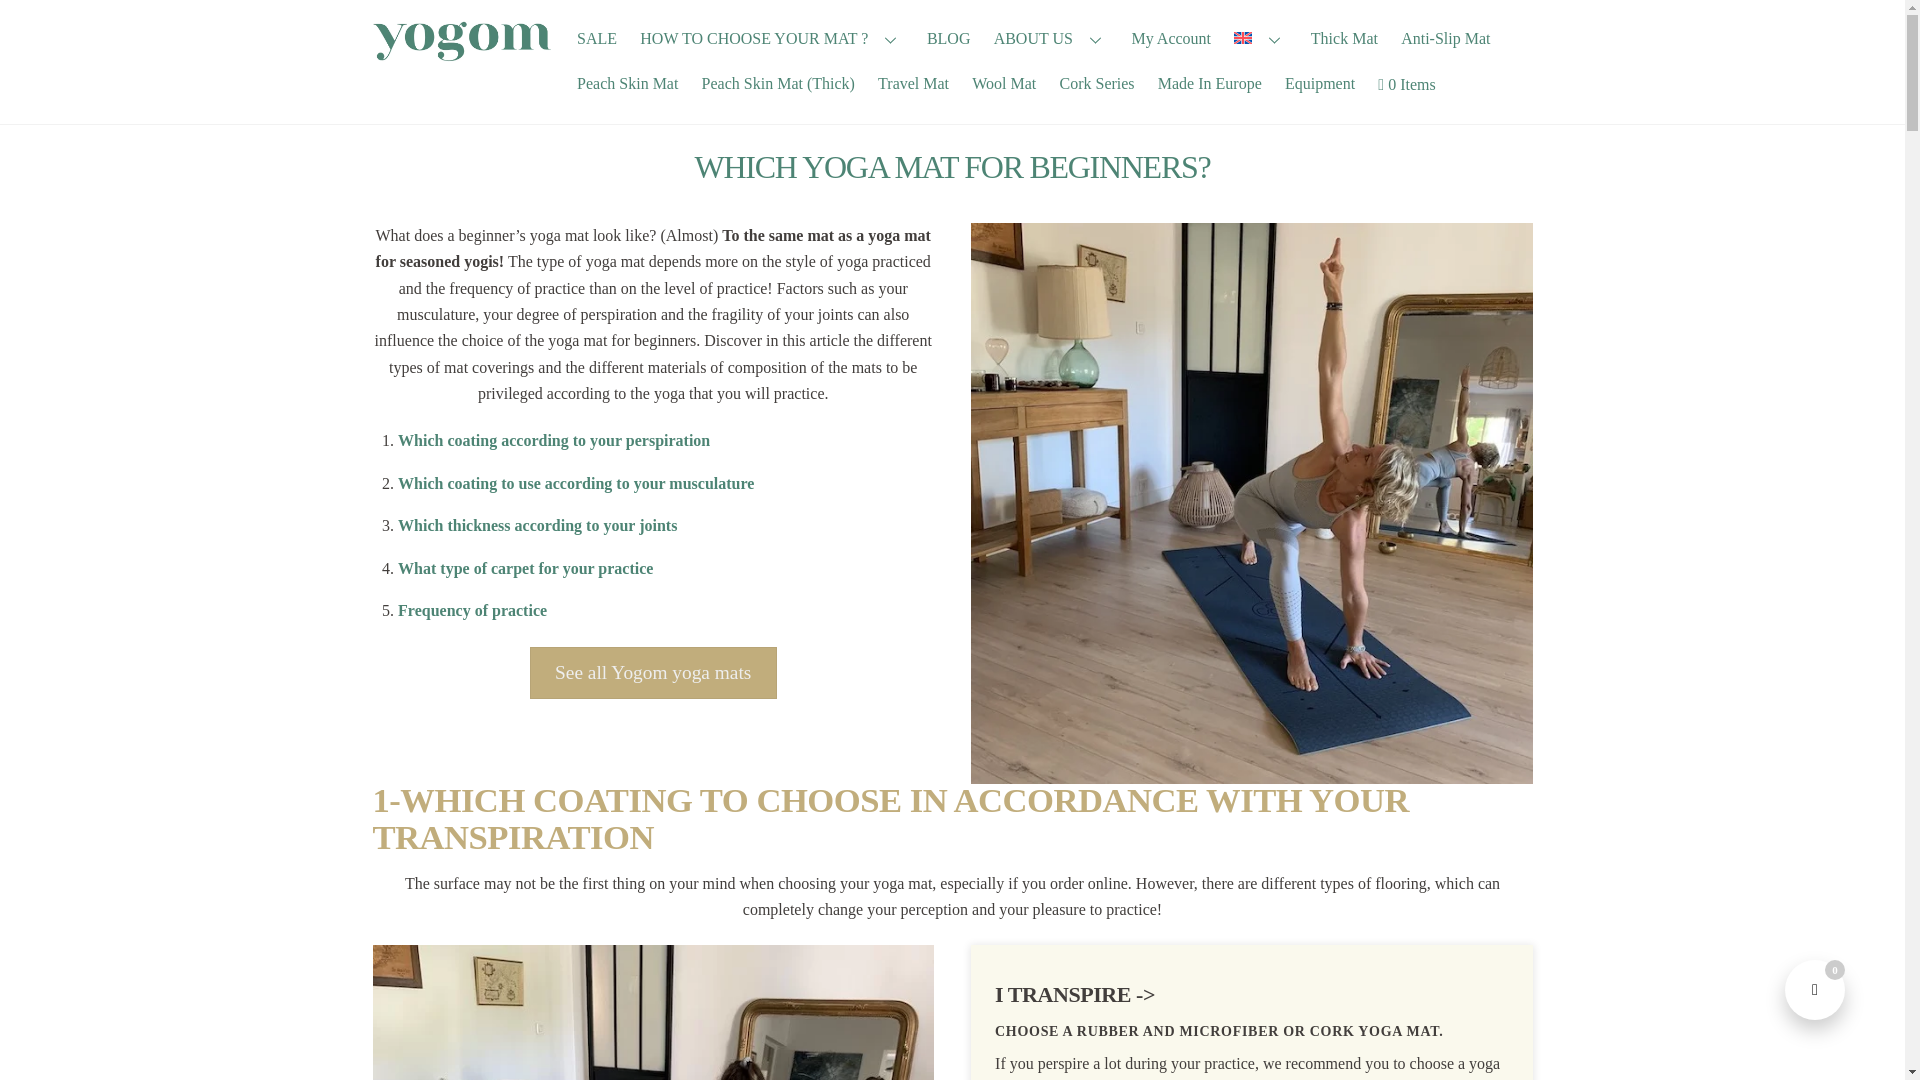 The height and width of the screenshot is (1080, 1920). Describe the element at coordinates (1446, 38) in the screenshot. I see `Anti-Slip Mat` at that location.